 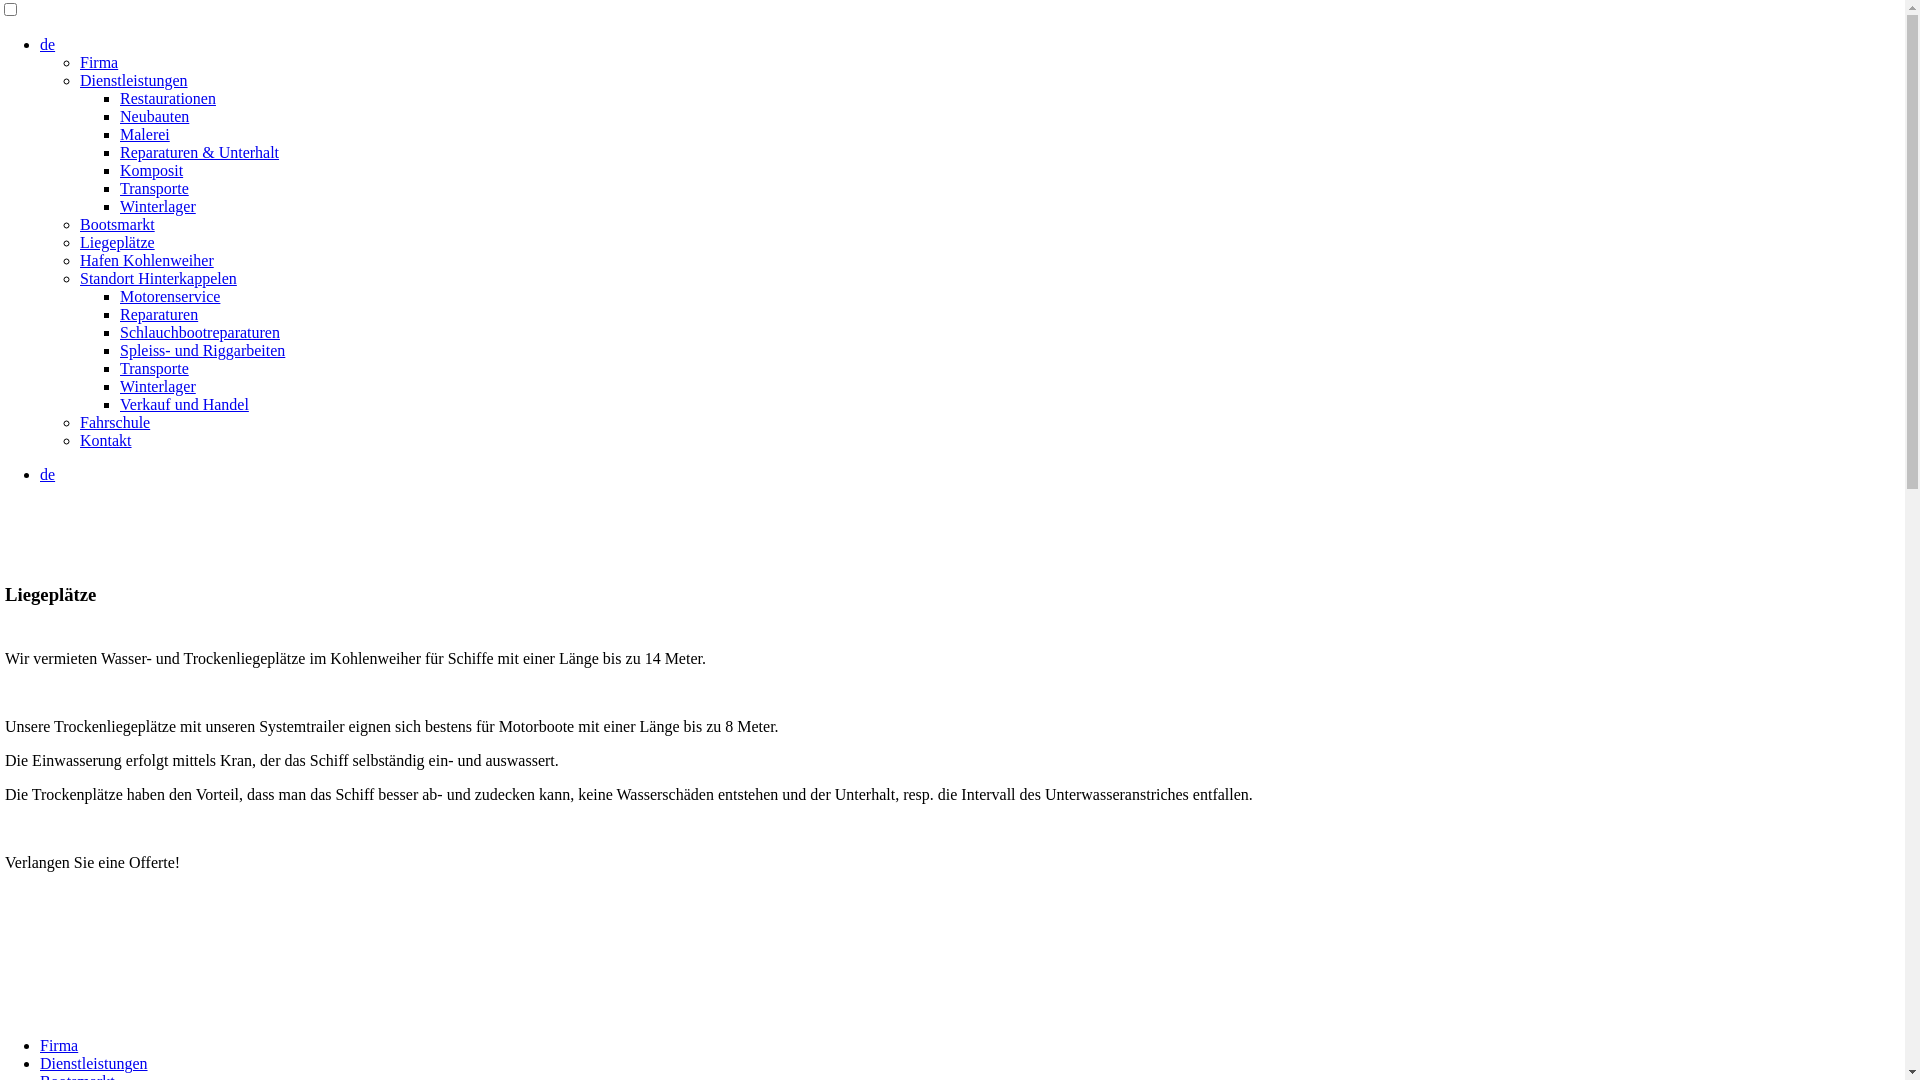 What do you see at coordinates (200, 332) in the screenshot?
I see `Schlauchbootreparaturen` at bounding box center [200, 332].